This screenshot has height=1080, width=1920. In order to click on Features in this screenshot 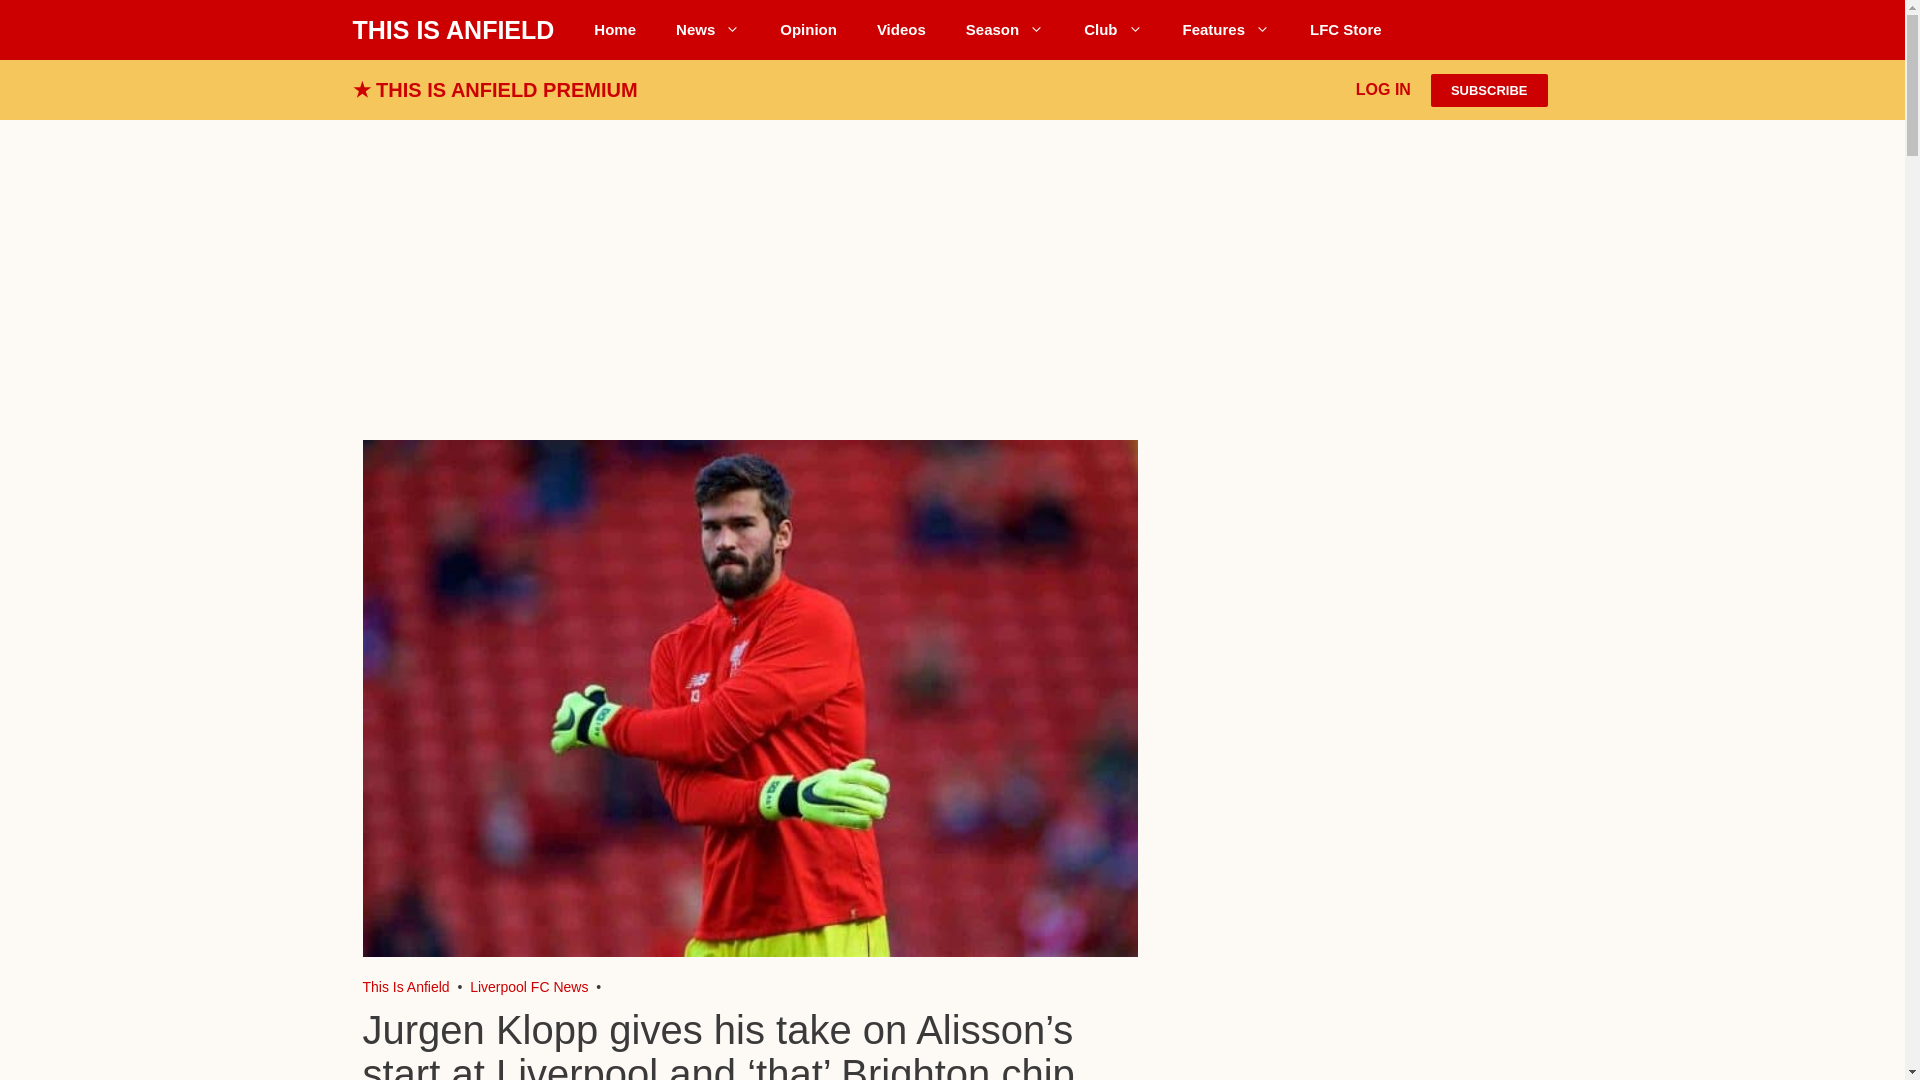, I will do `click(1226, 30)`.